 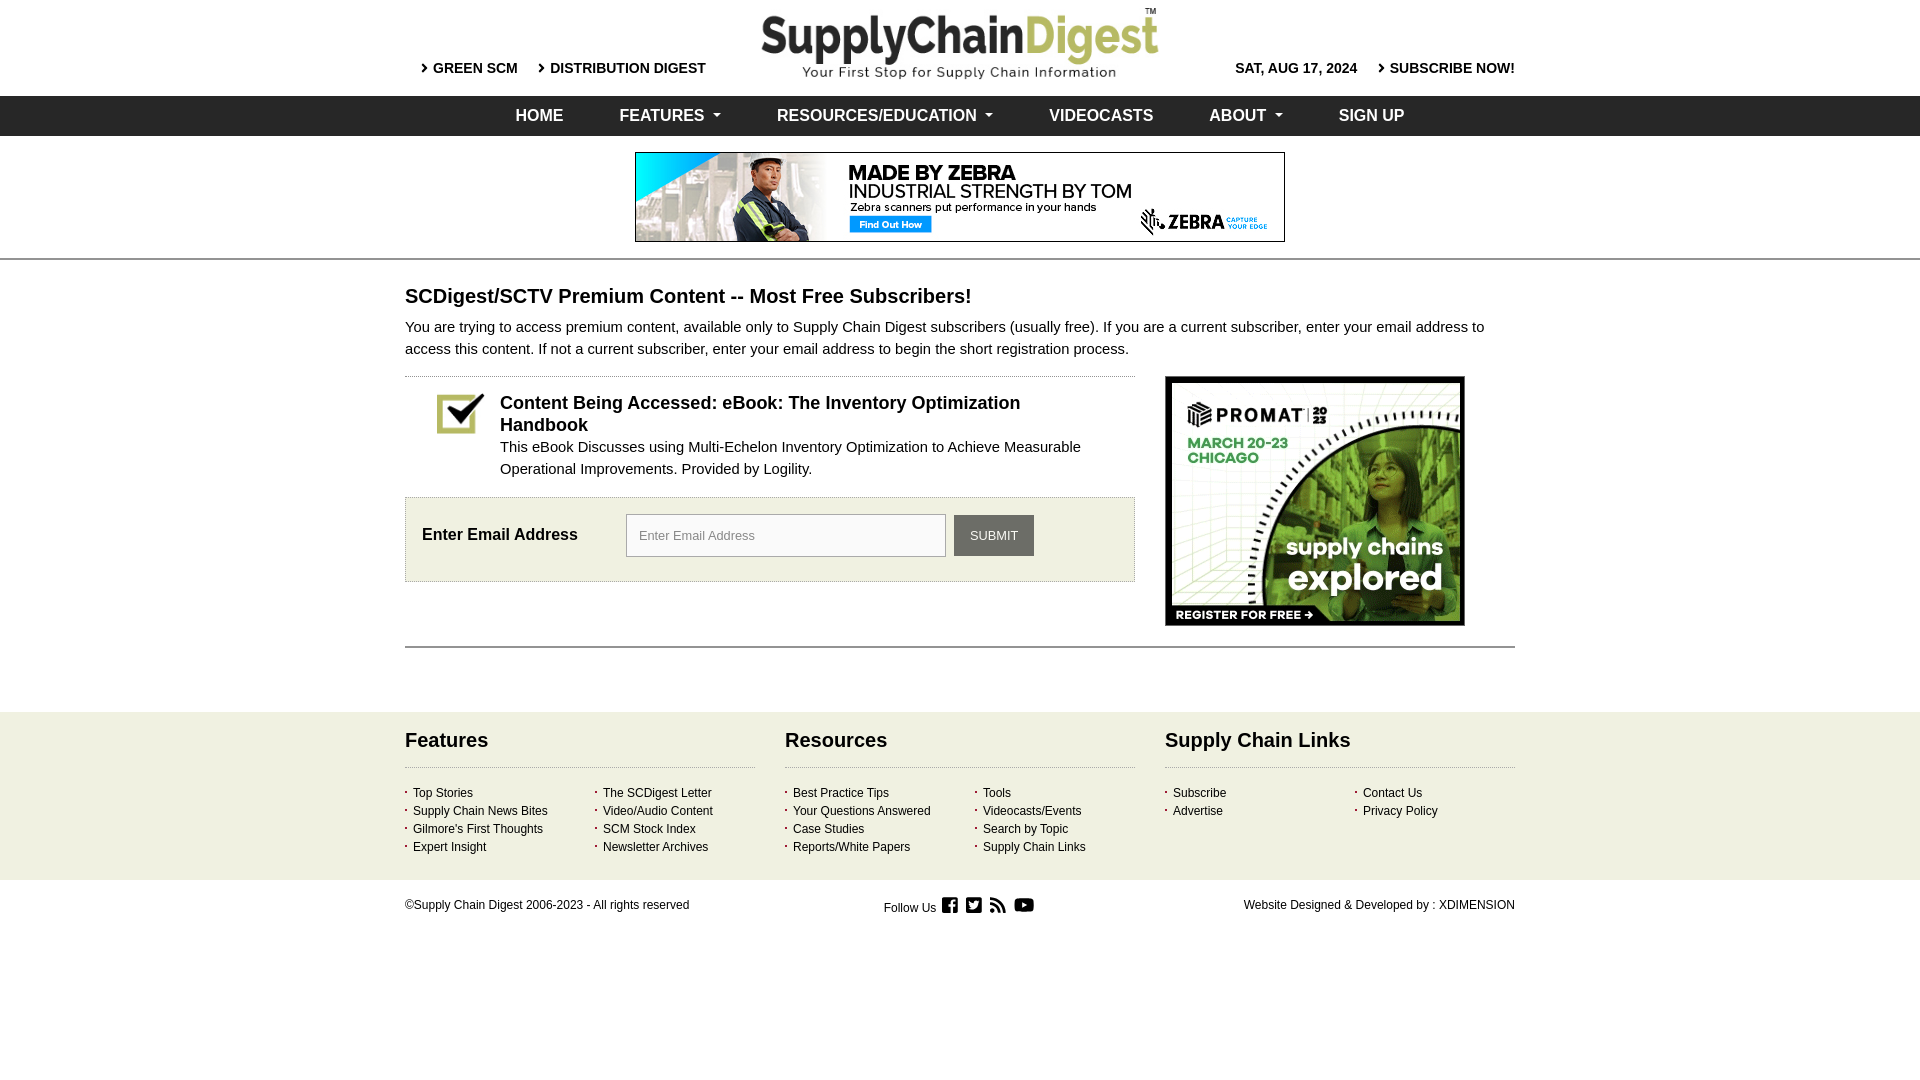 What do you see at coordinates (474, 828) in the screenshot?
I see `Gilmore's First Thoughts` at bounding box center [474, 828].